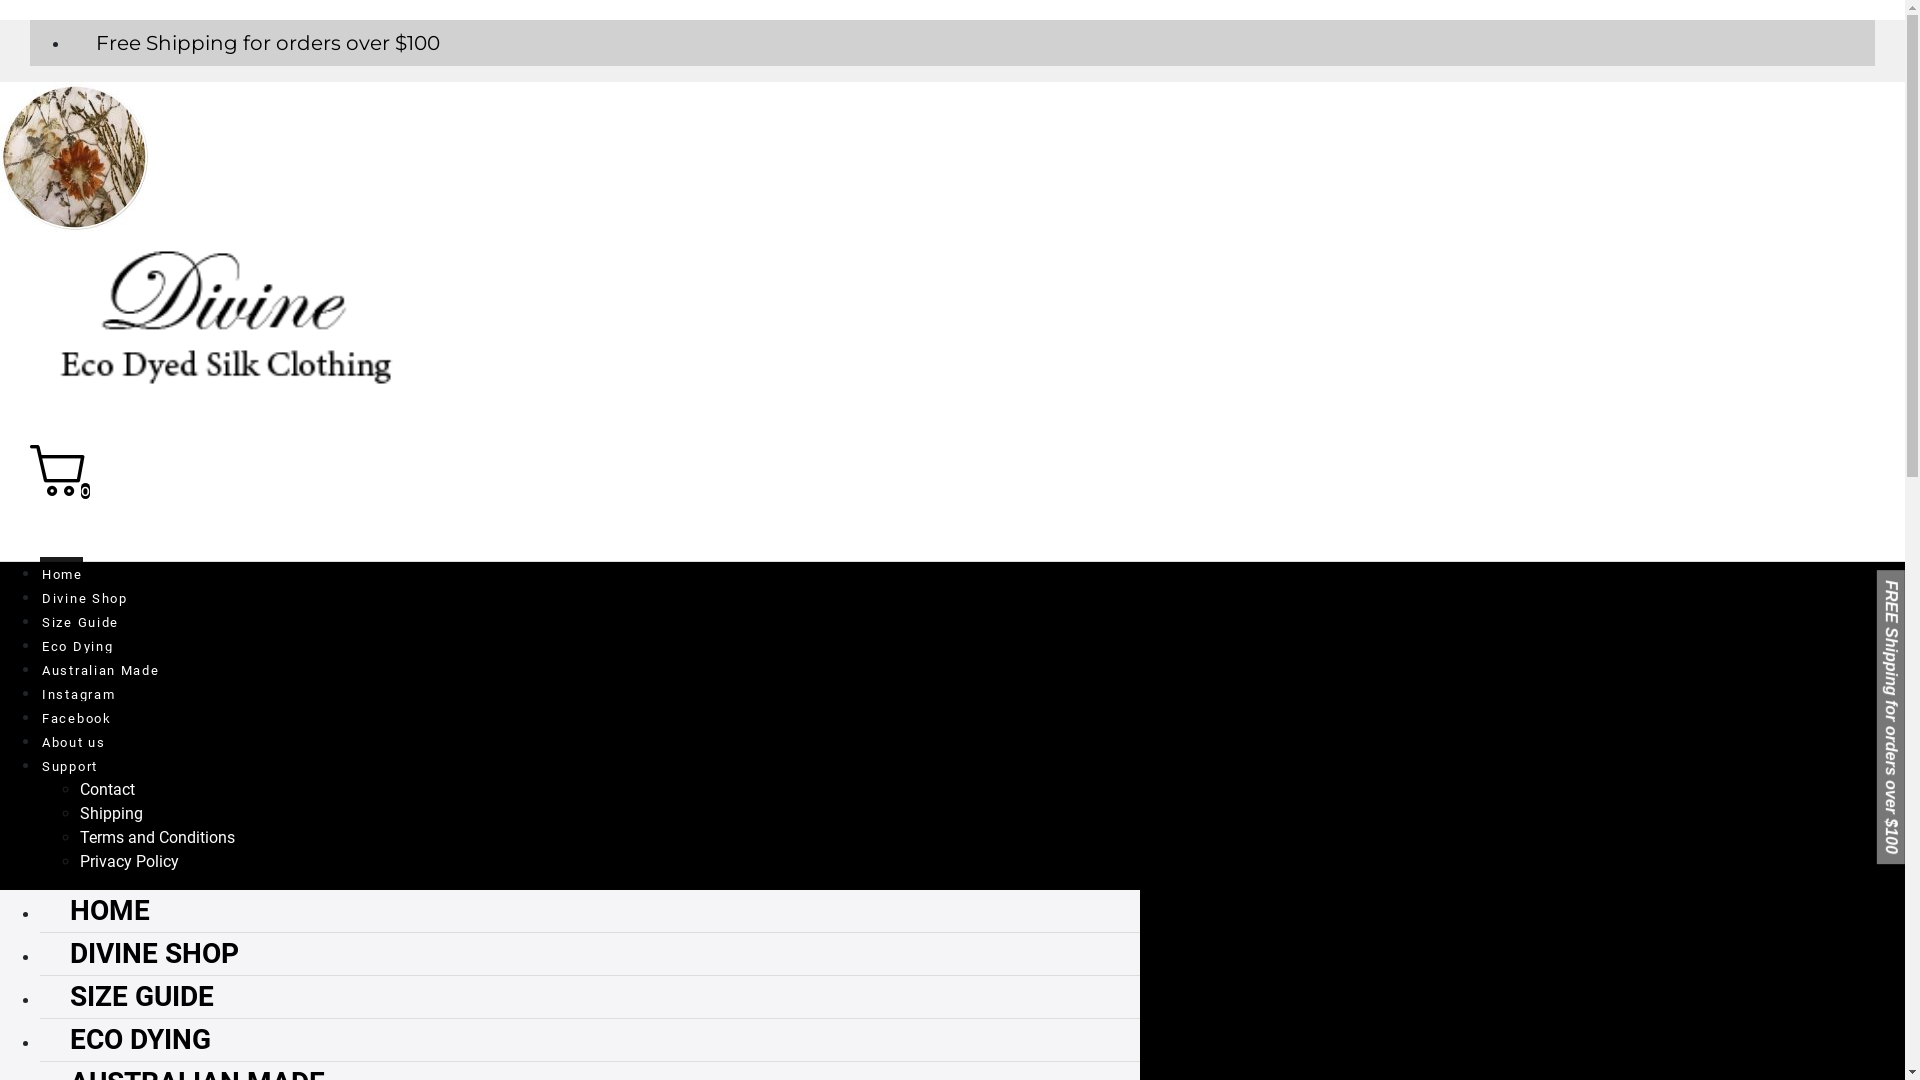 This screenshot has width=1920, height=1080. I want to click on Privacy Policy, so click(130, 862).